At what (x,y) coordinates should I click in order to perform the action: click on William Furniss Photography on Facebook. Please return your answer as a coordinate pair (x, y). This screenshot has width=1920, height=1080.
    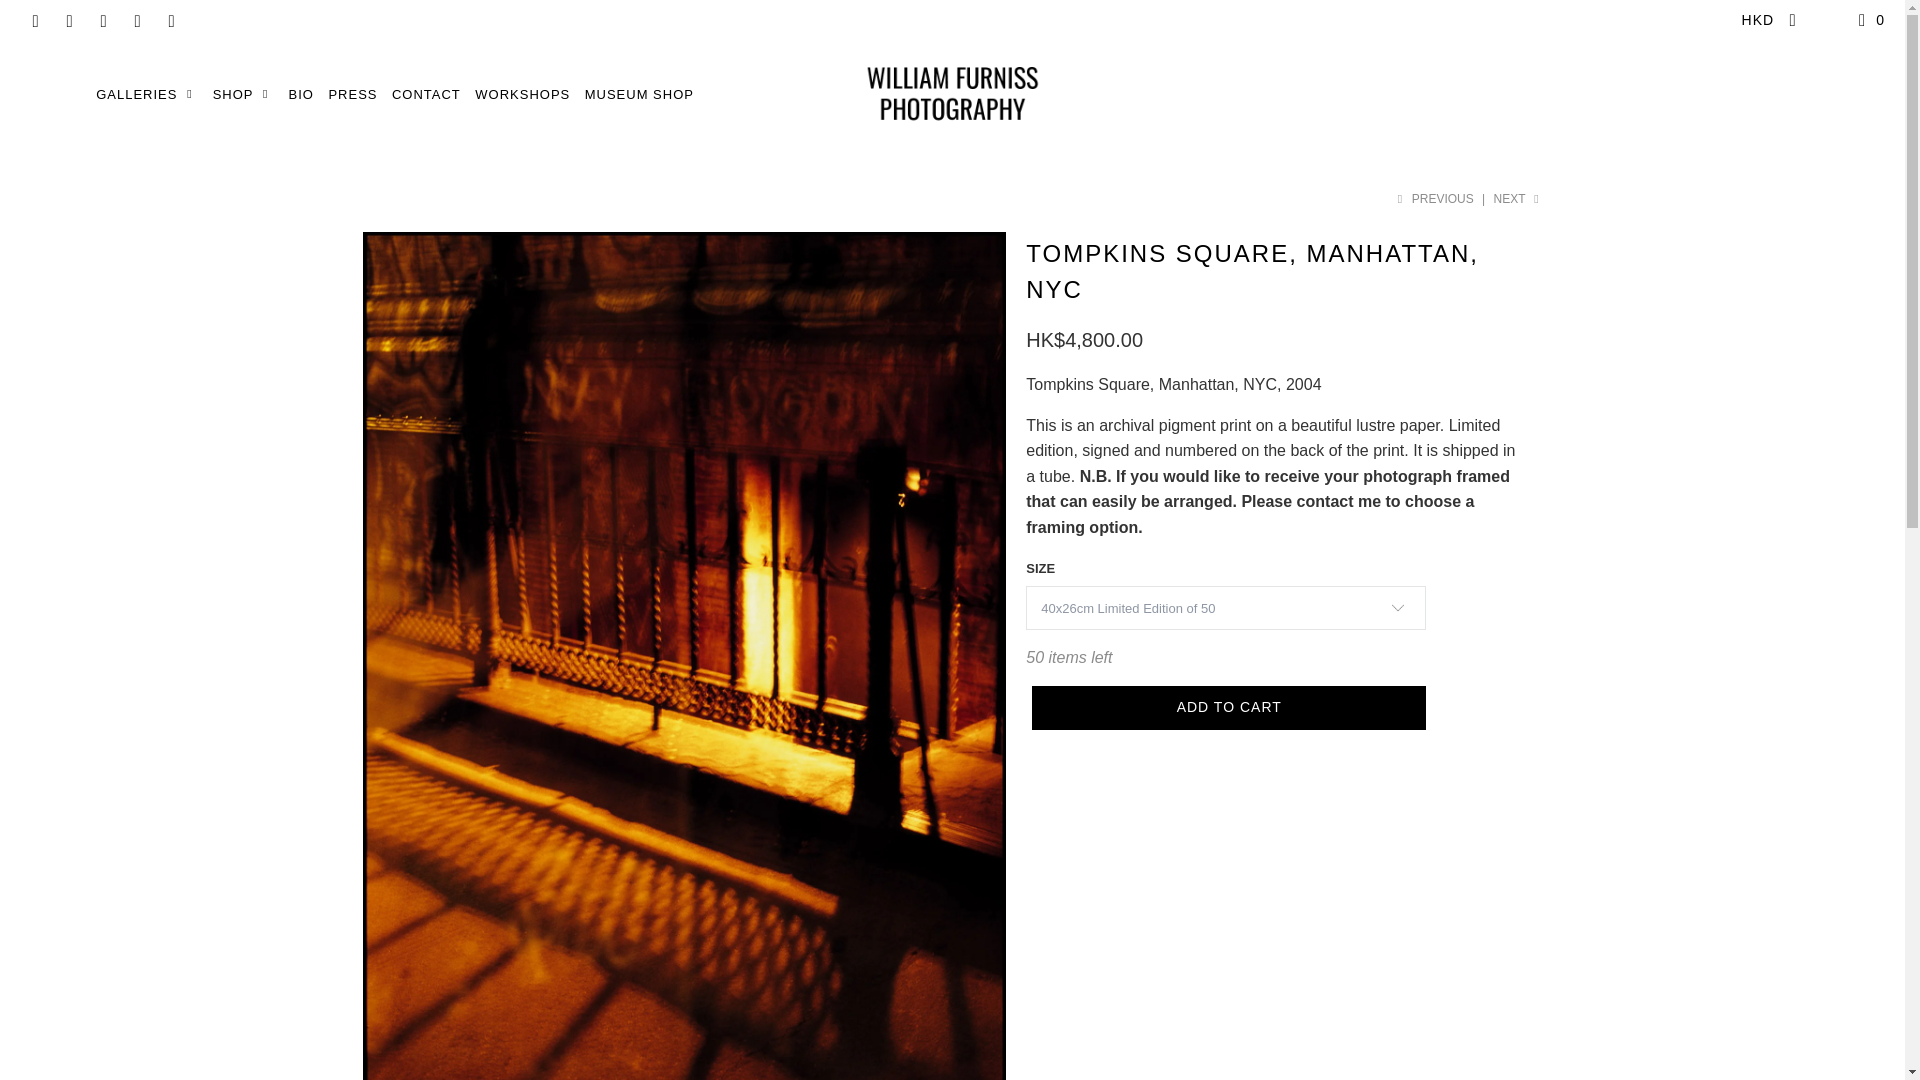
    Looking at the image, I should click on (68, 20).